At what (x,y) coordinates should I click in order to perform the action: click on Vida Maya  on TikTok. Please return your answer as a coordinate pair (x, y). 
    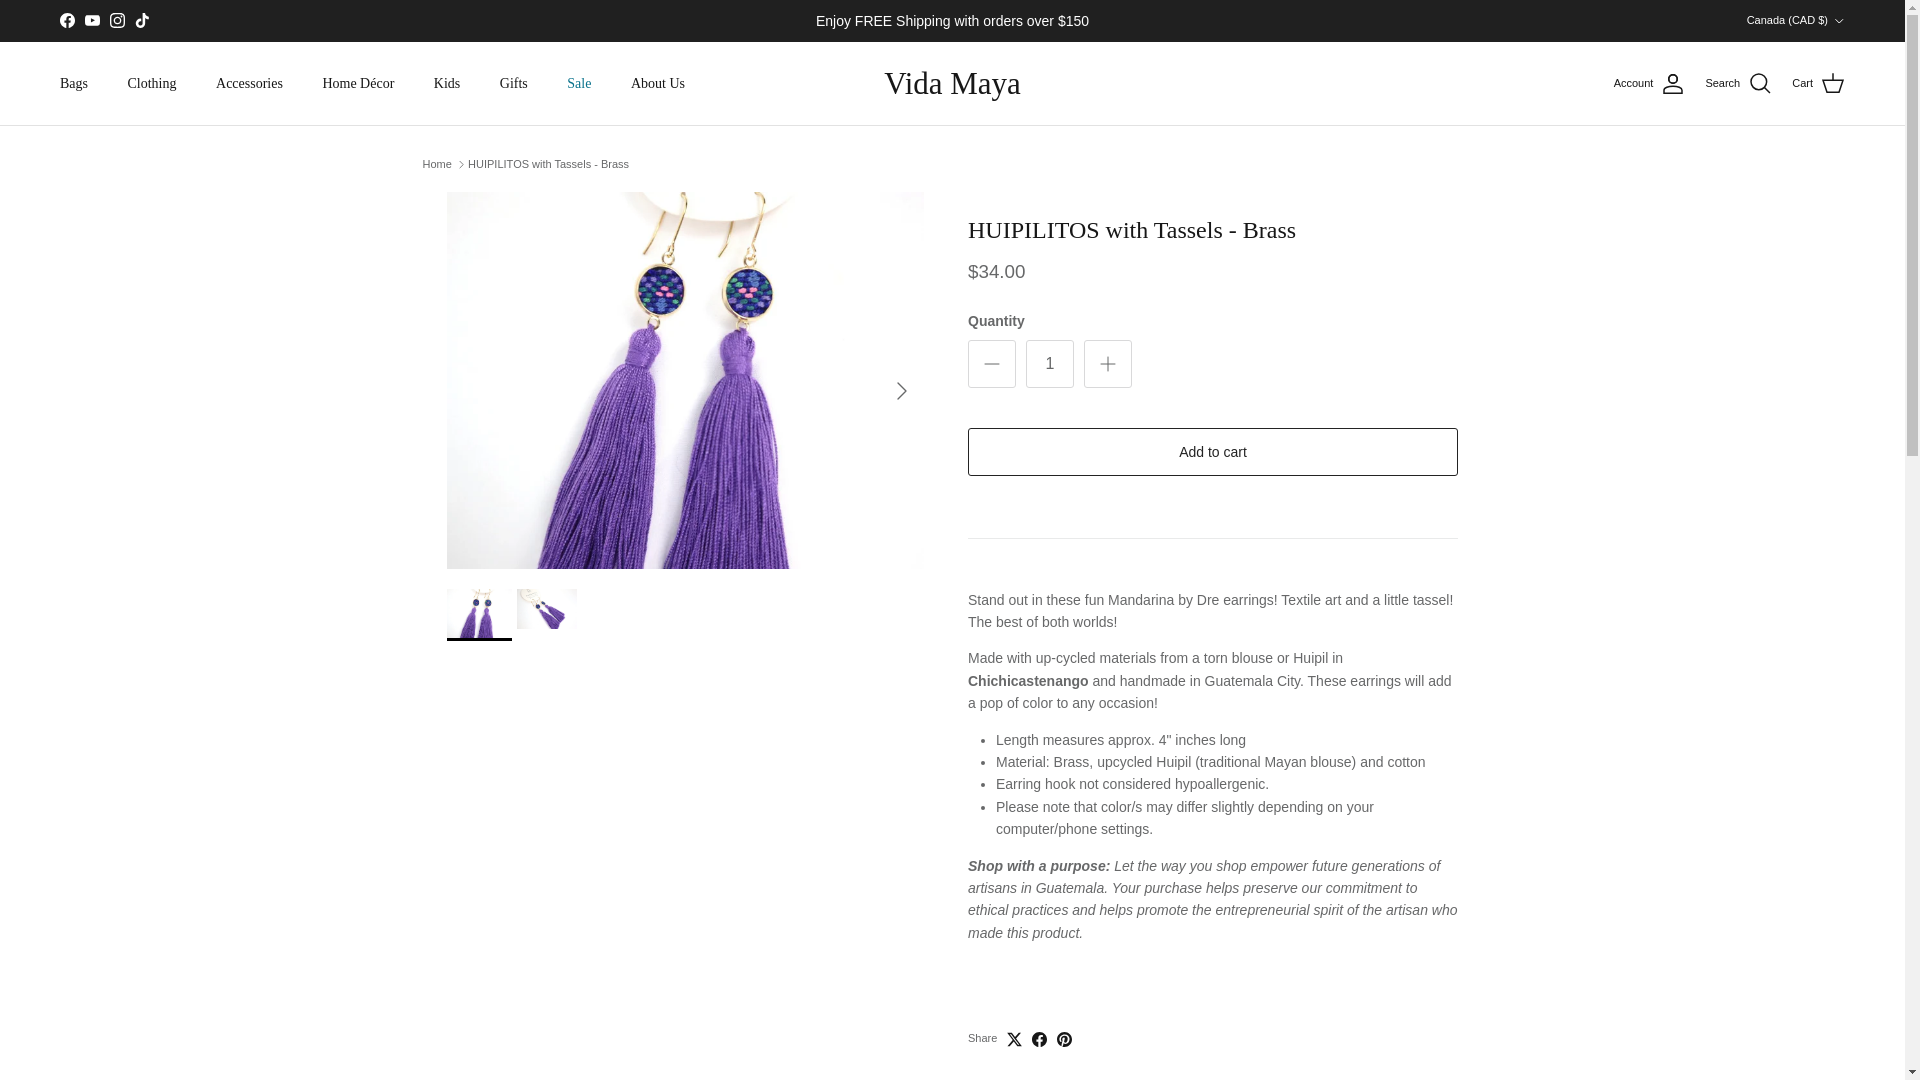
    Looking at the image, I should click on (142, 20).